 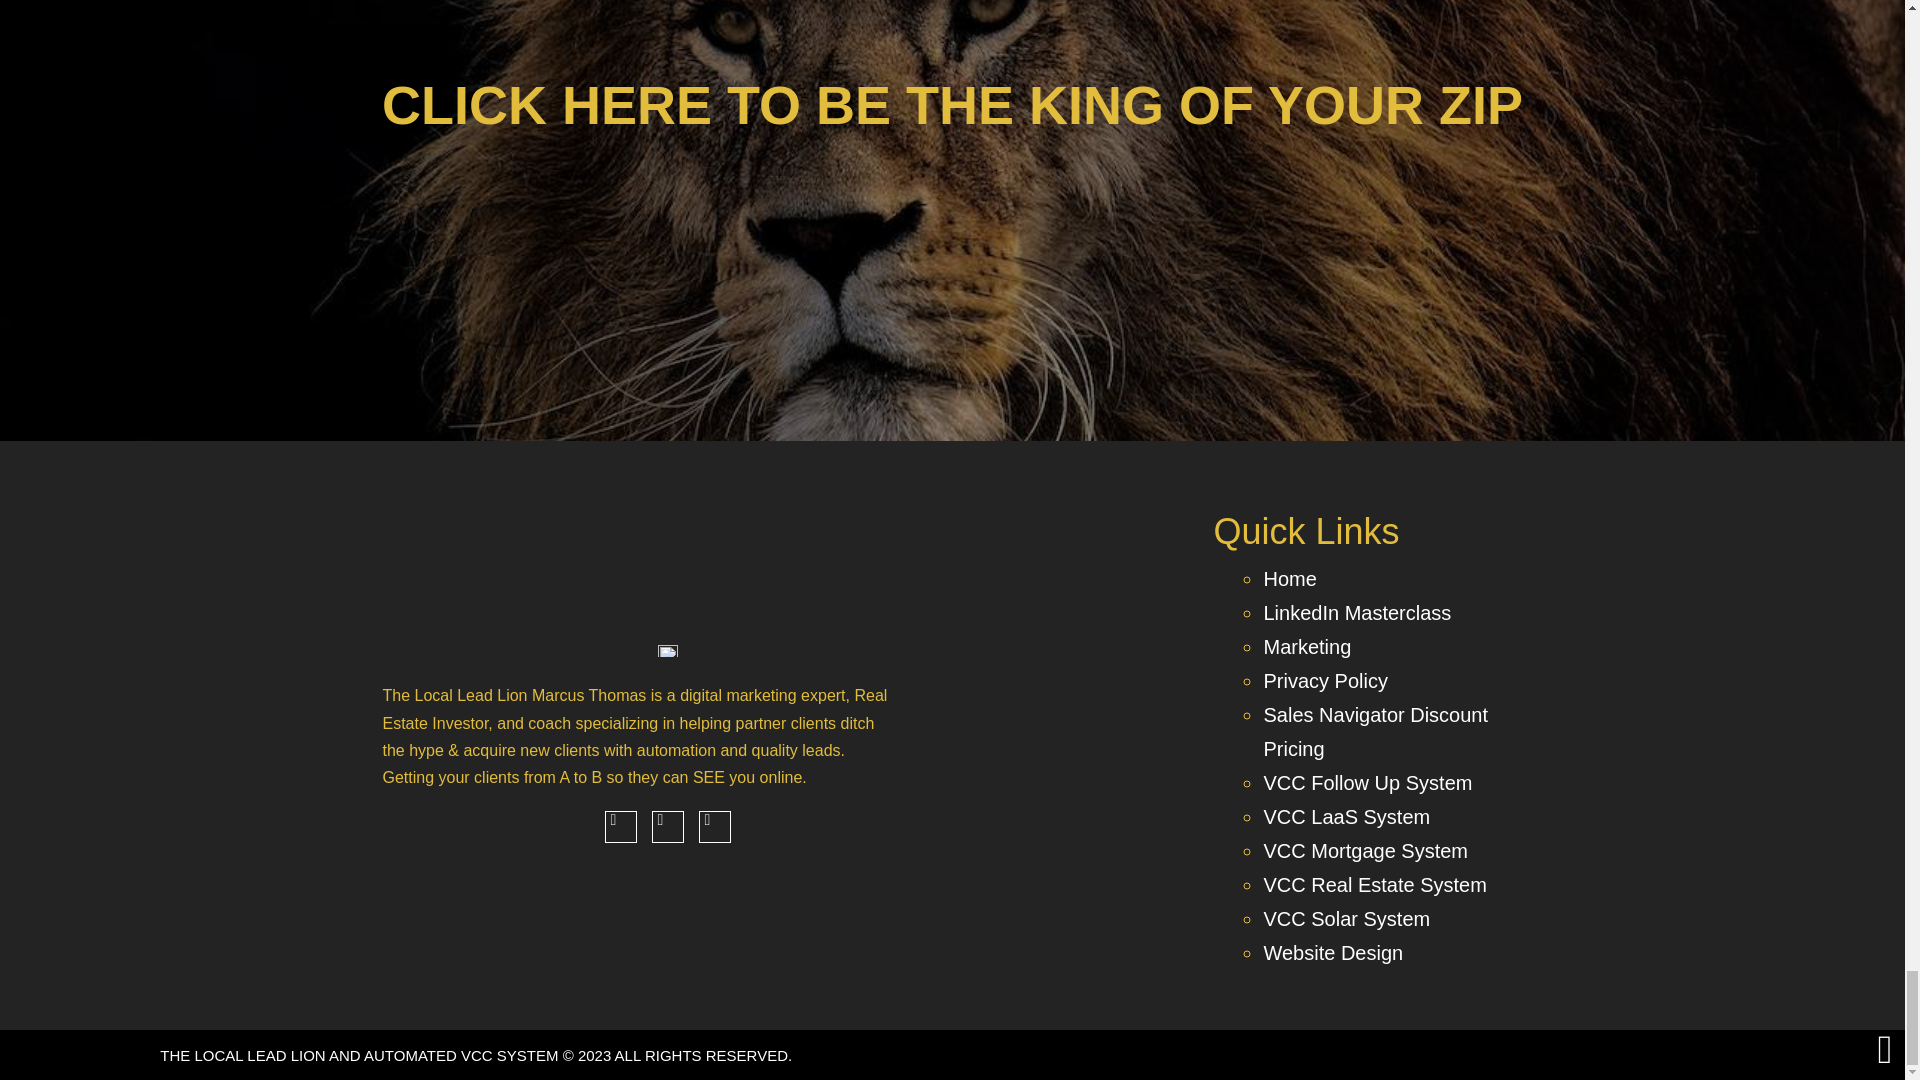 What do you see at coordinates (1368, 782) in the screenshot?
I see `VCC Follow Up System` at bounding box center [1368, 782].